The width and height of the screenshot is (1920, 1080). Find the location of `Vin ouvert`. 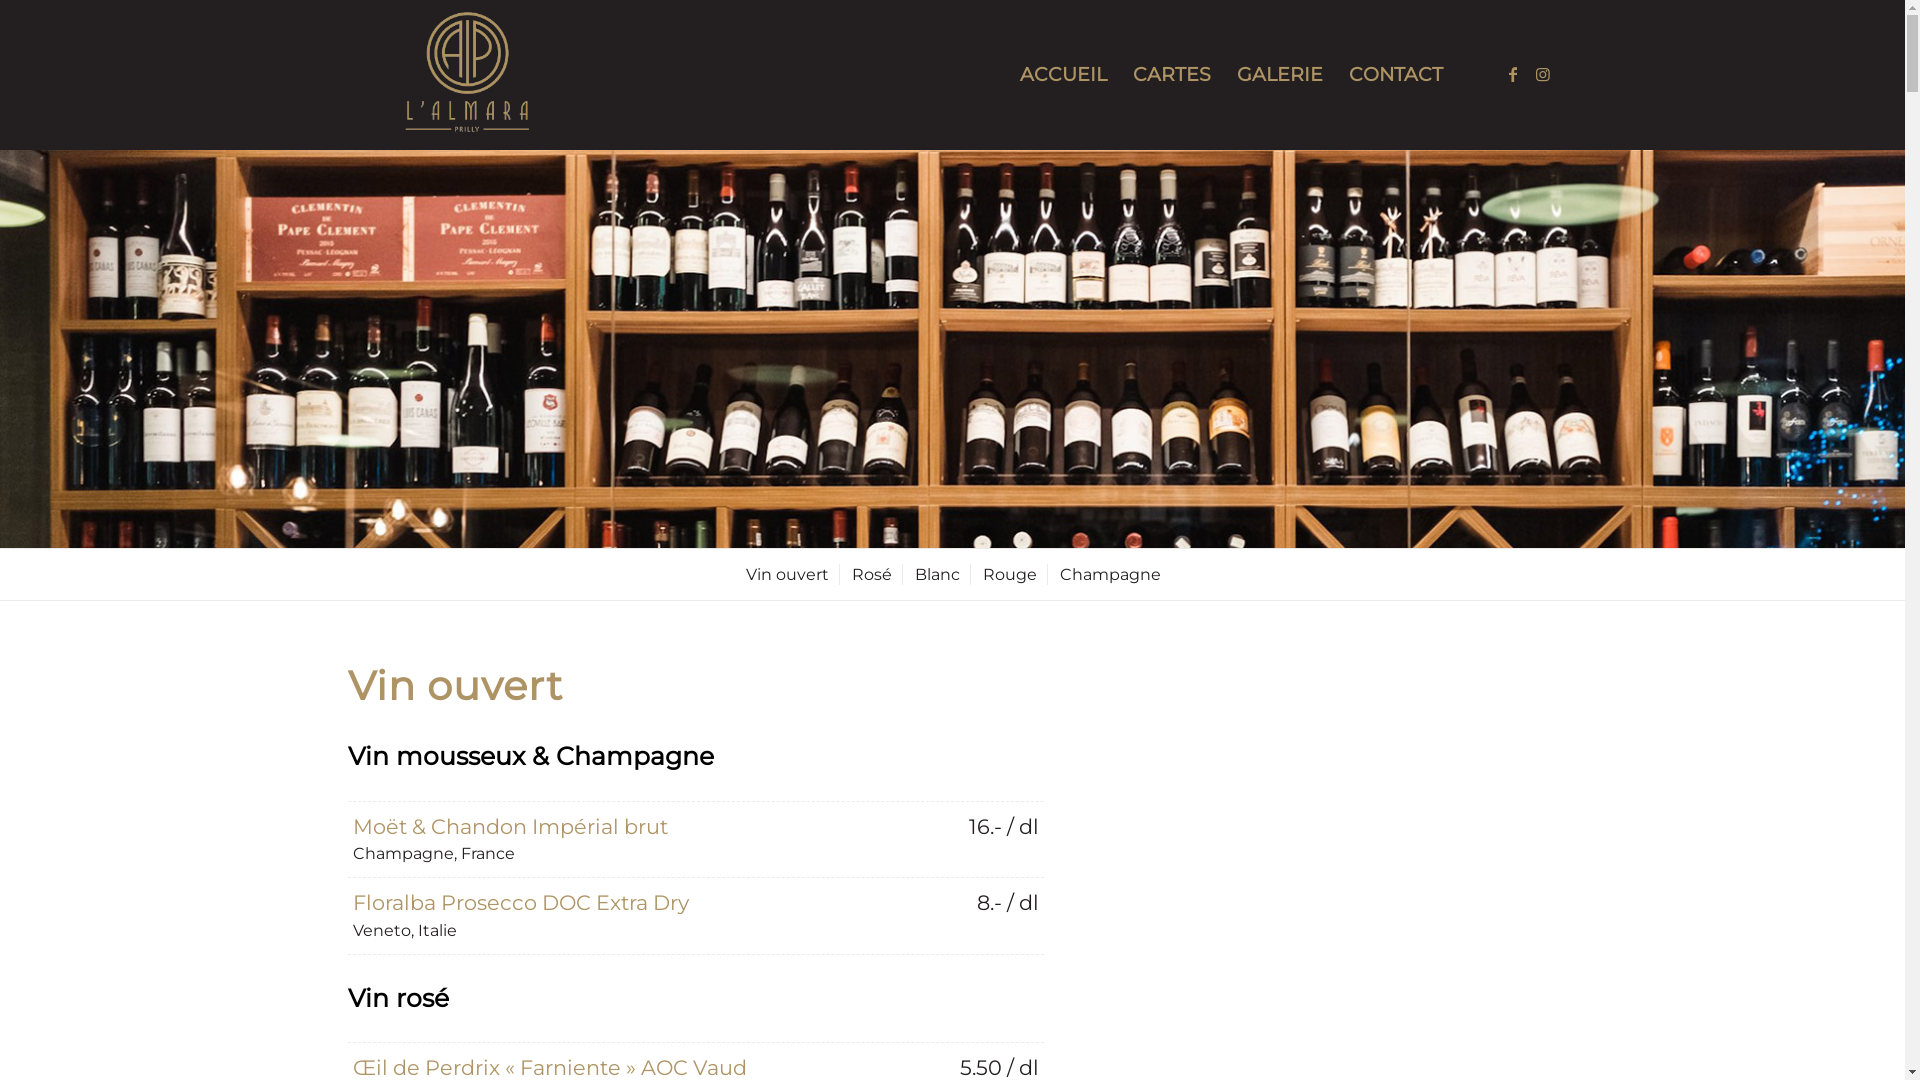

Vin ouvert is located at coordinates (786, 574).